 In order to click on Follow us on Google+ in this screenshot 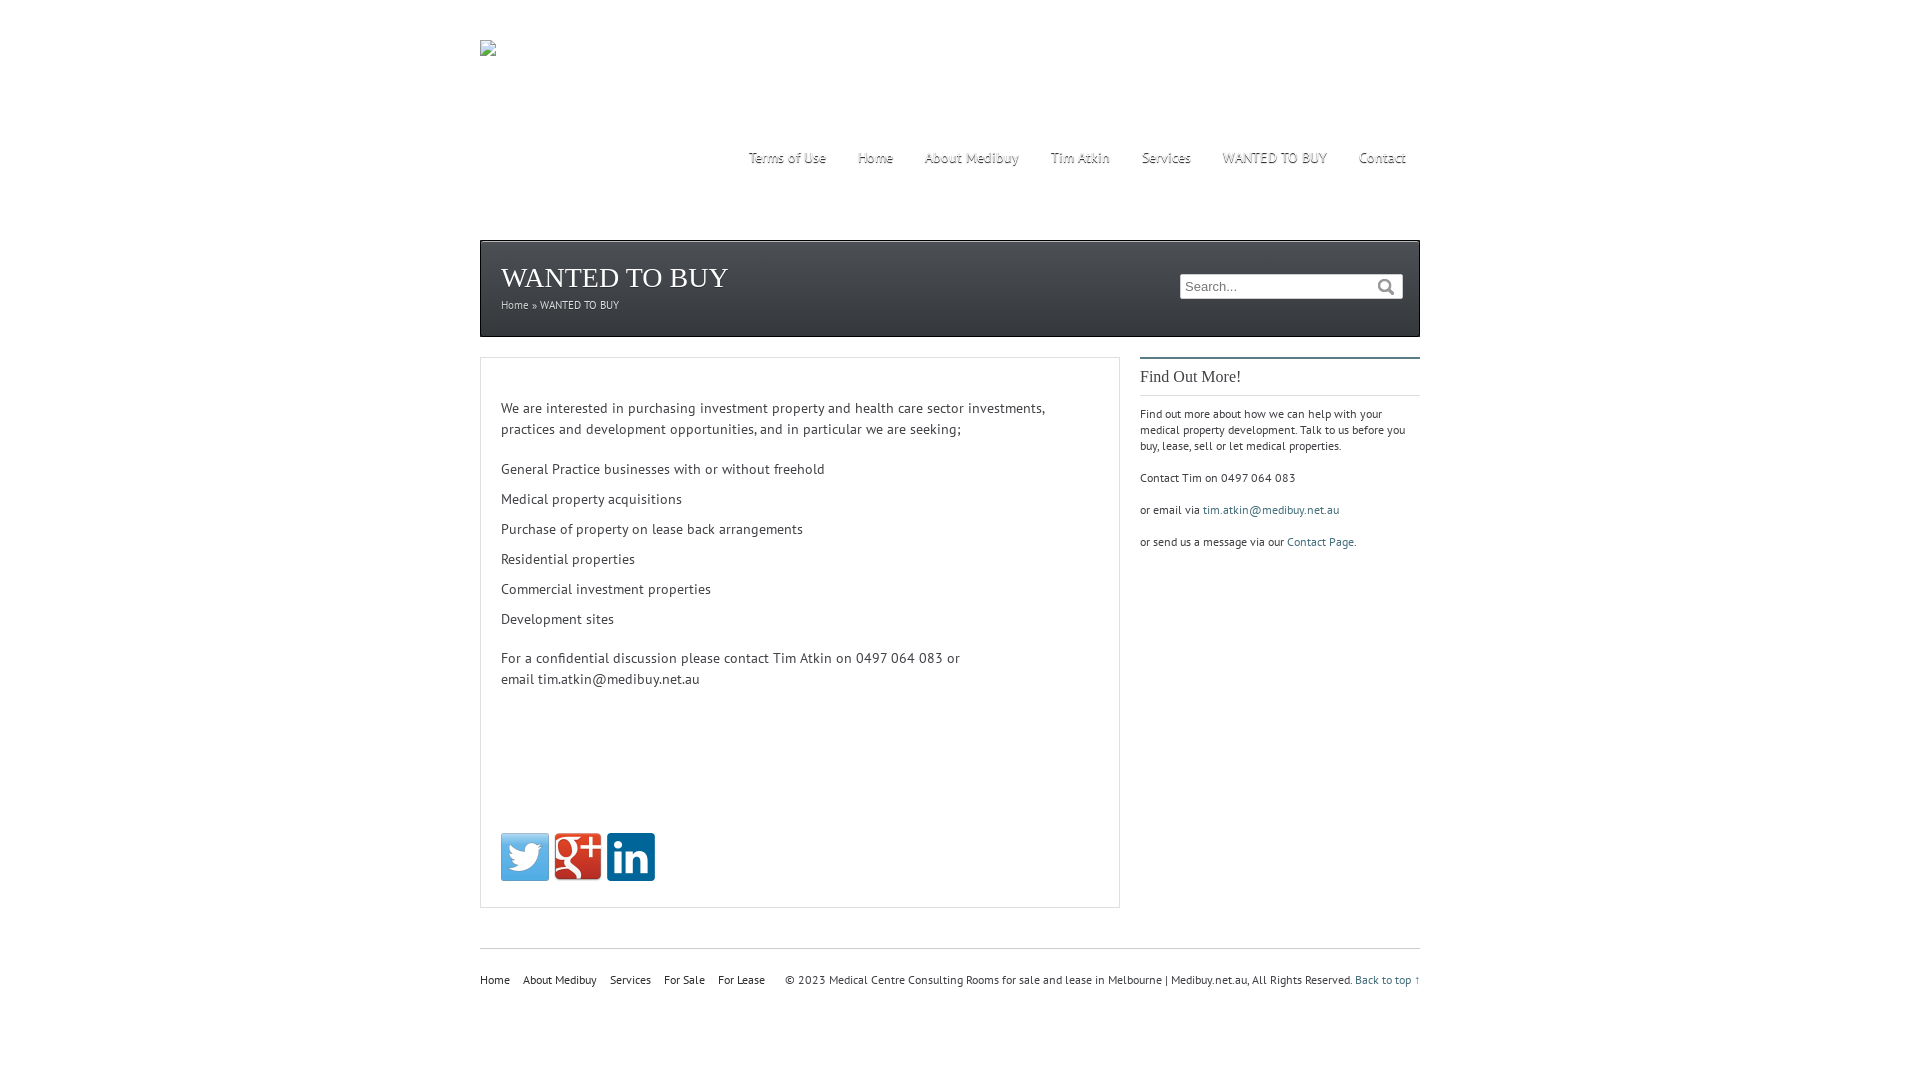, I will do `click(578, 857)`.